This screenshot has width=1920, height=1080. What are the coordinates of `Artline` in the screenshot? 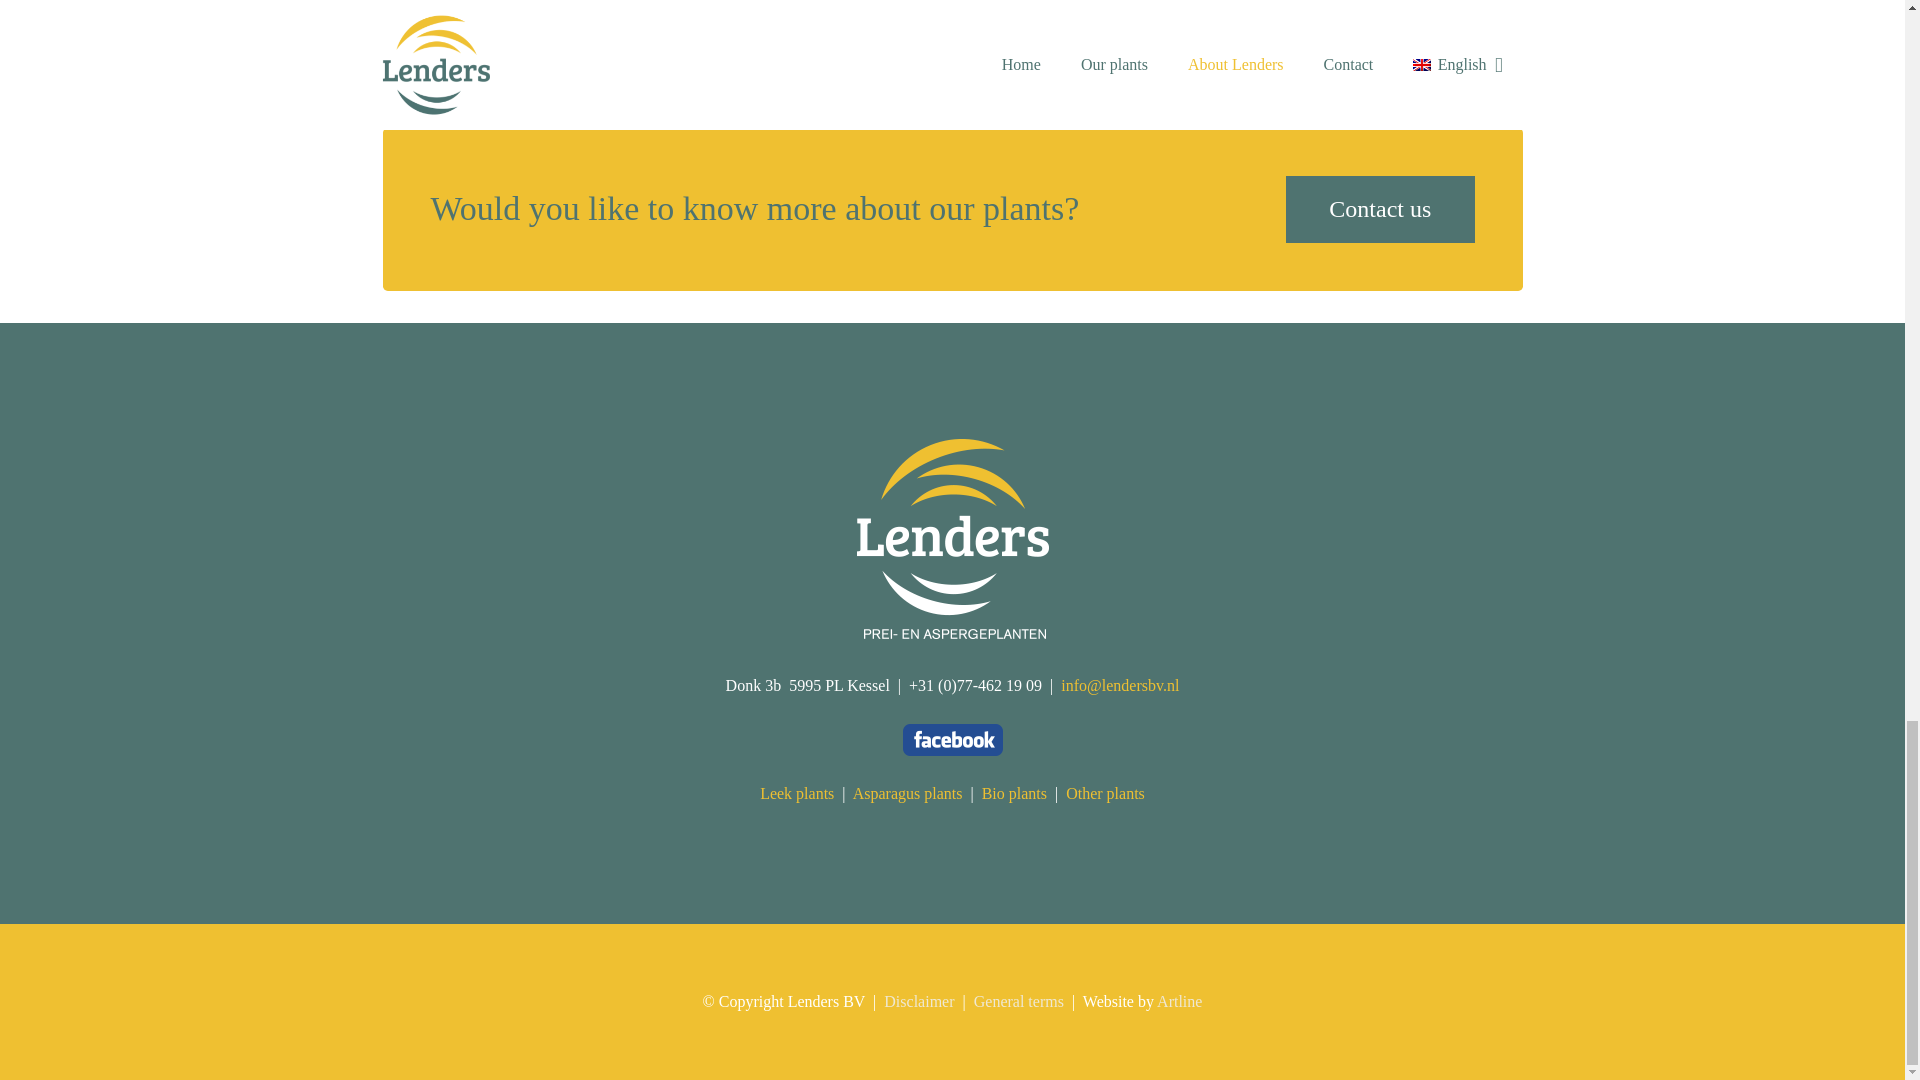 It's located at (1179, 1000).